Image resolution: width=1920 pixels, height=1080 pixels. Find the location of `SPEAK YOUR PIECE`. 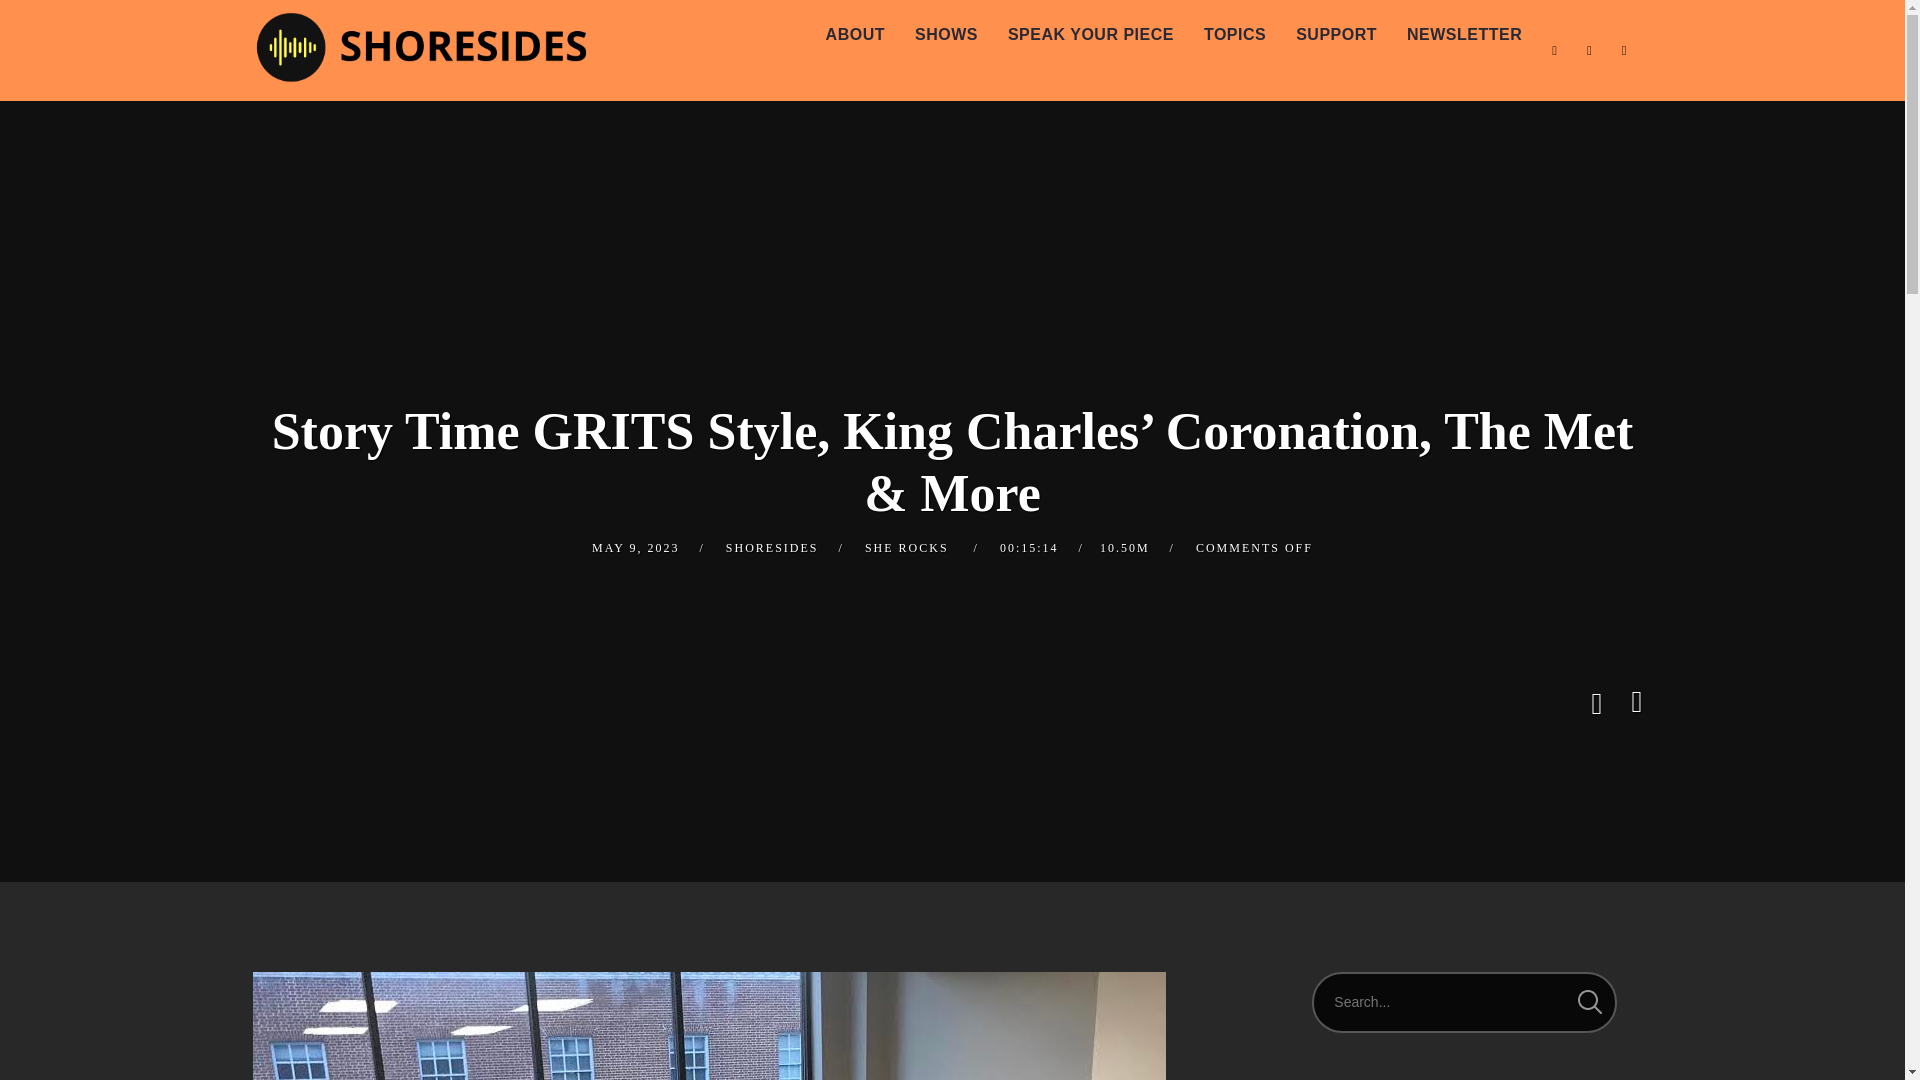

SPEAK YOUR PIECE is located at coordinates (1090, 35).